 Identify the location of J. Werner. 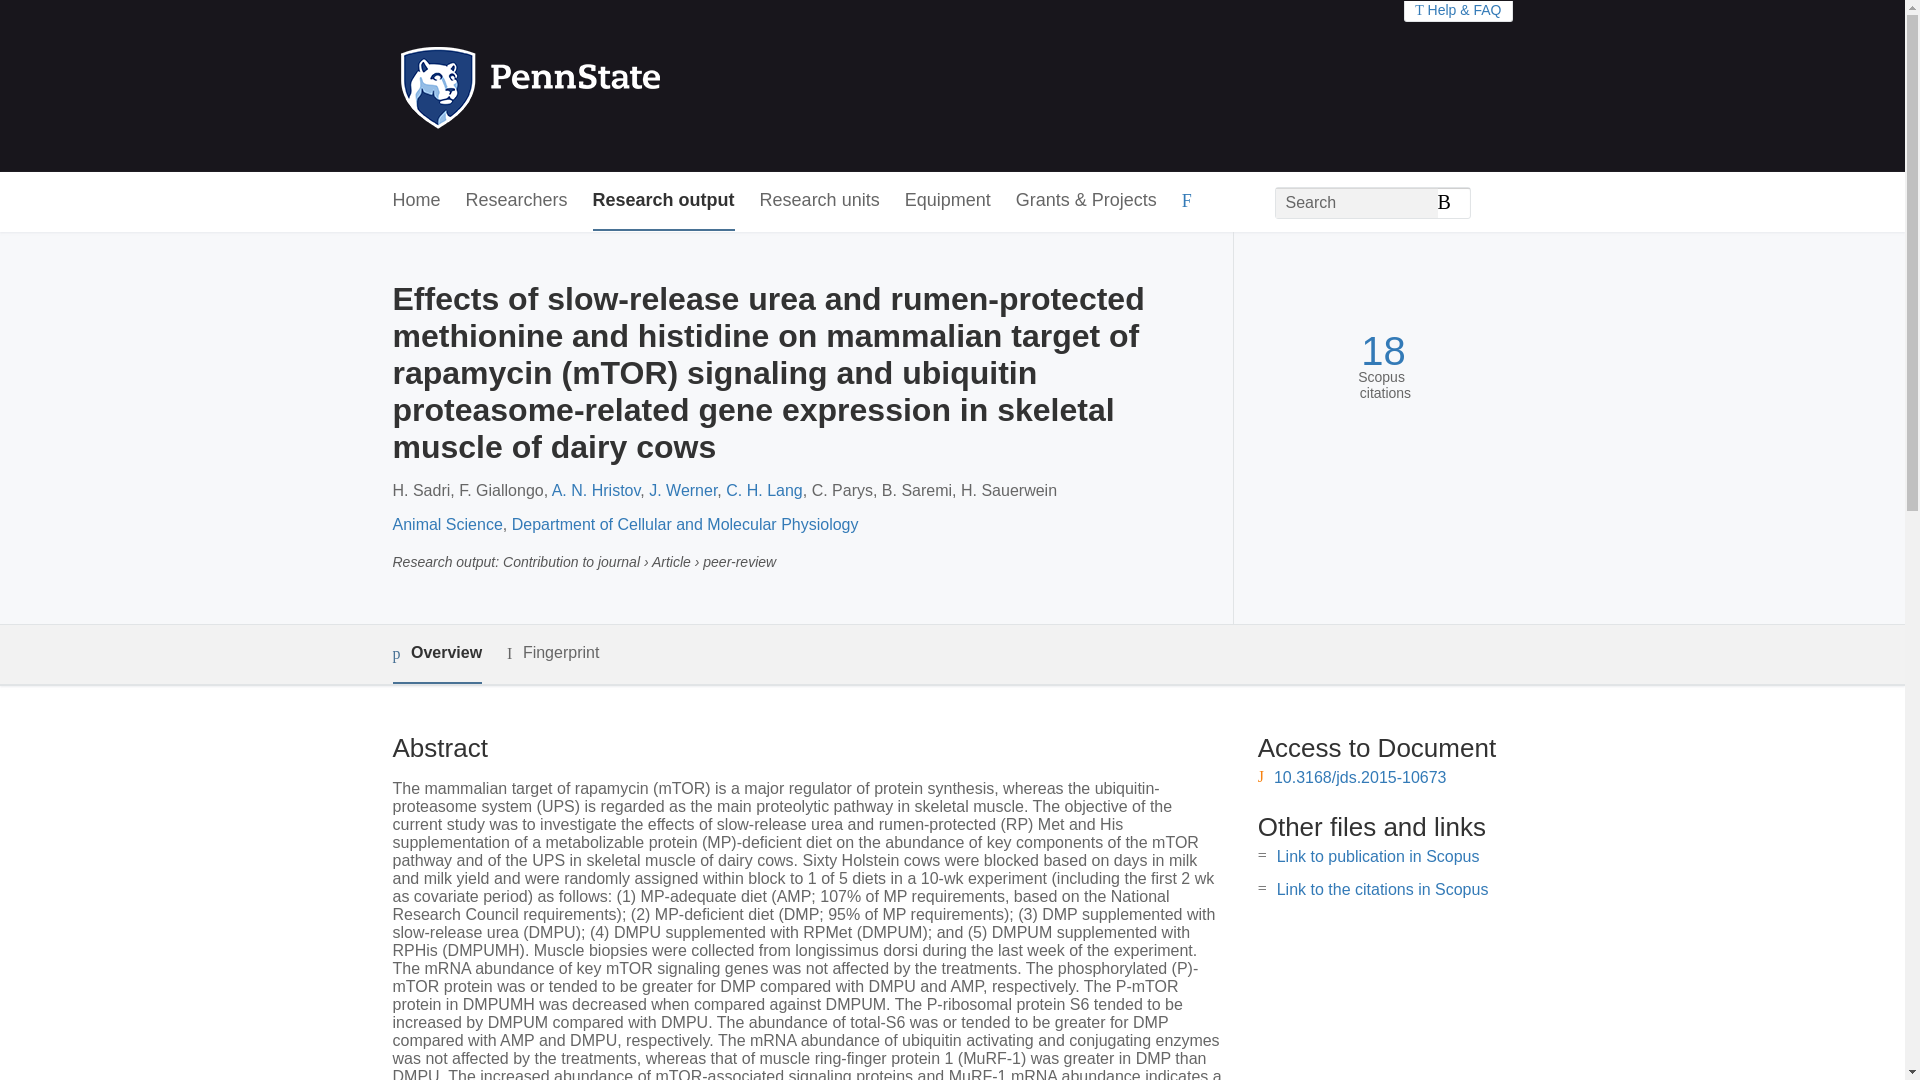
(682, 490).